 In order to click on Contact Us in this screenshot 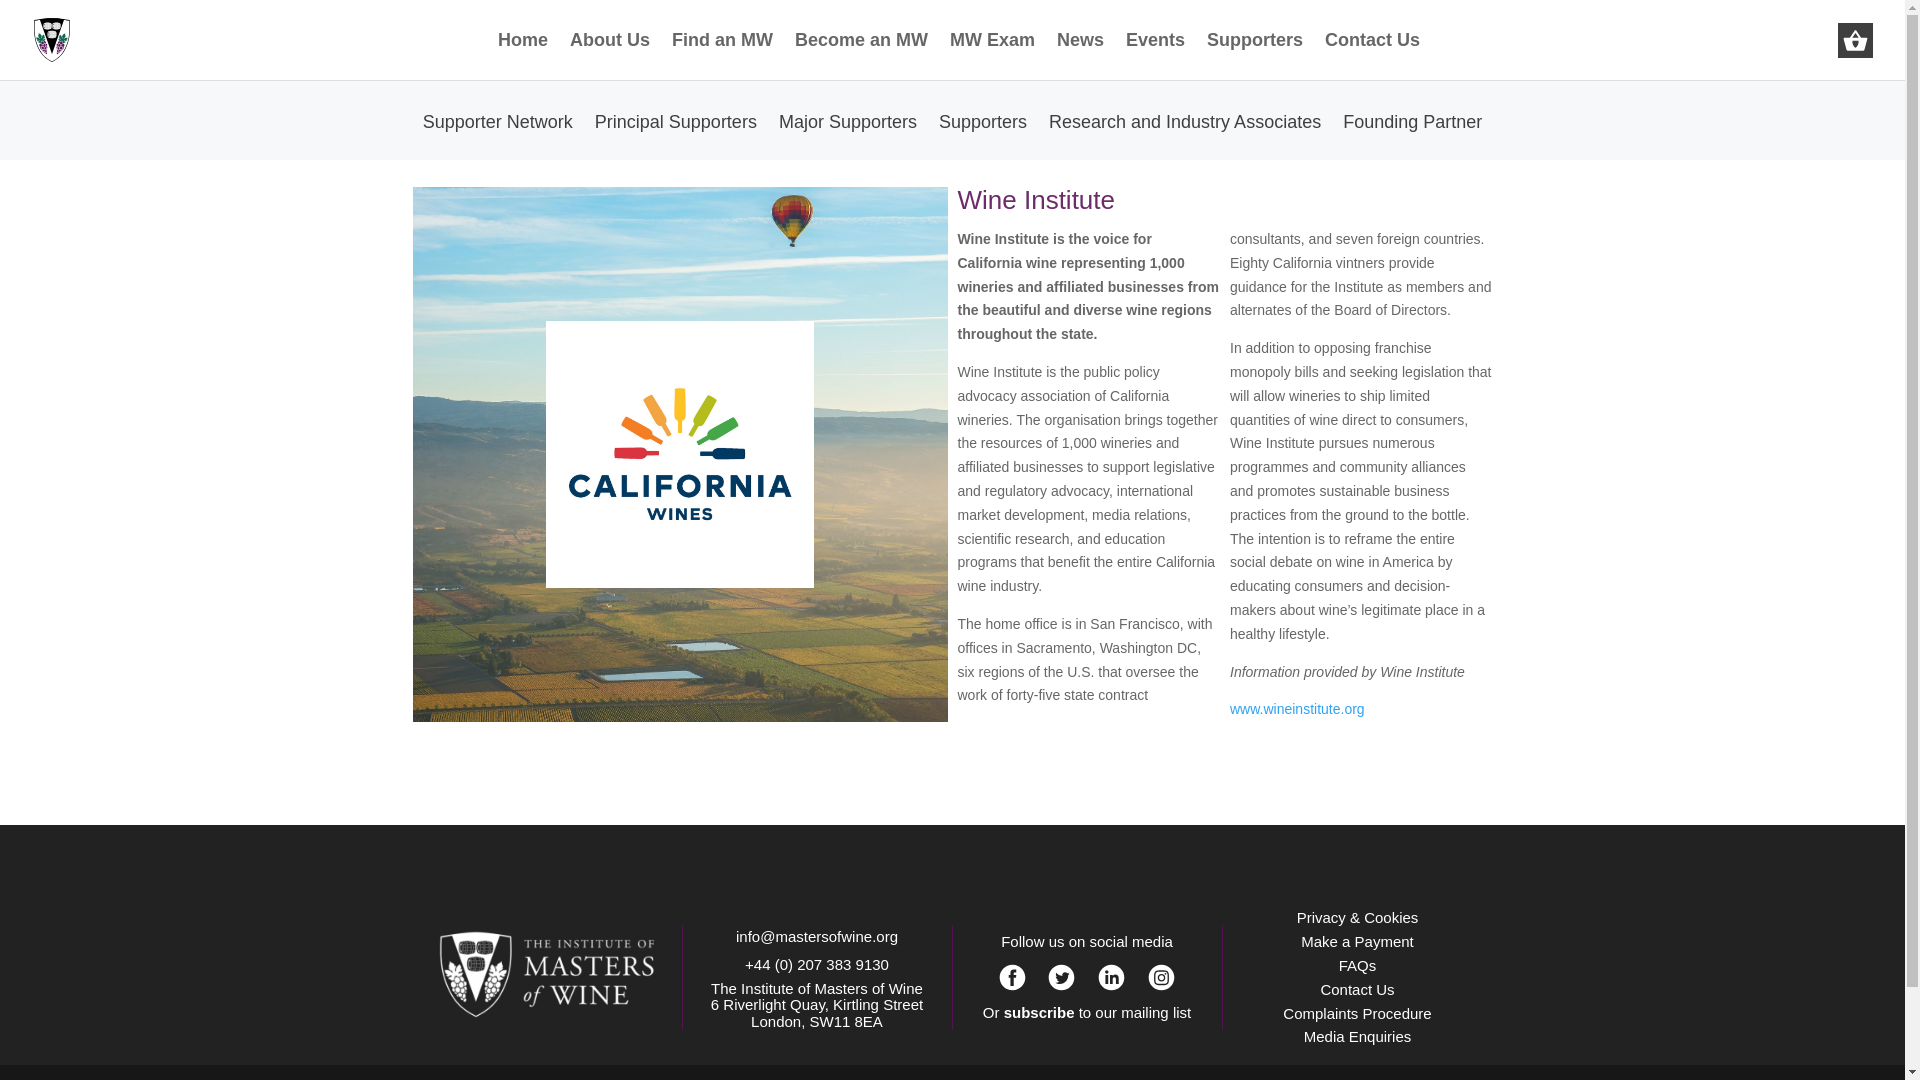, I will do `click(1372, 56)`.